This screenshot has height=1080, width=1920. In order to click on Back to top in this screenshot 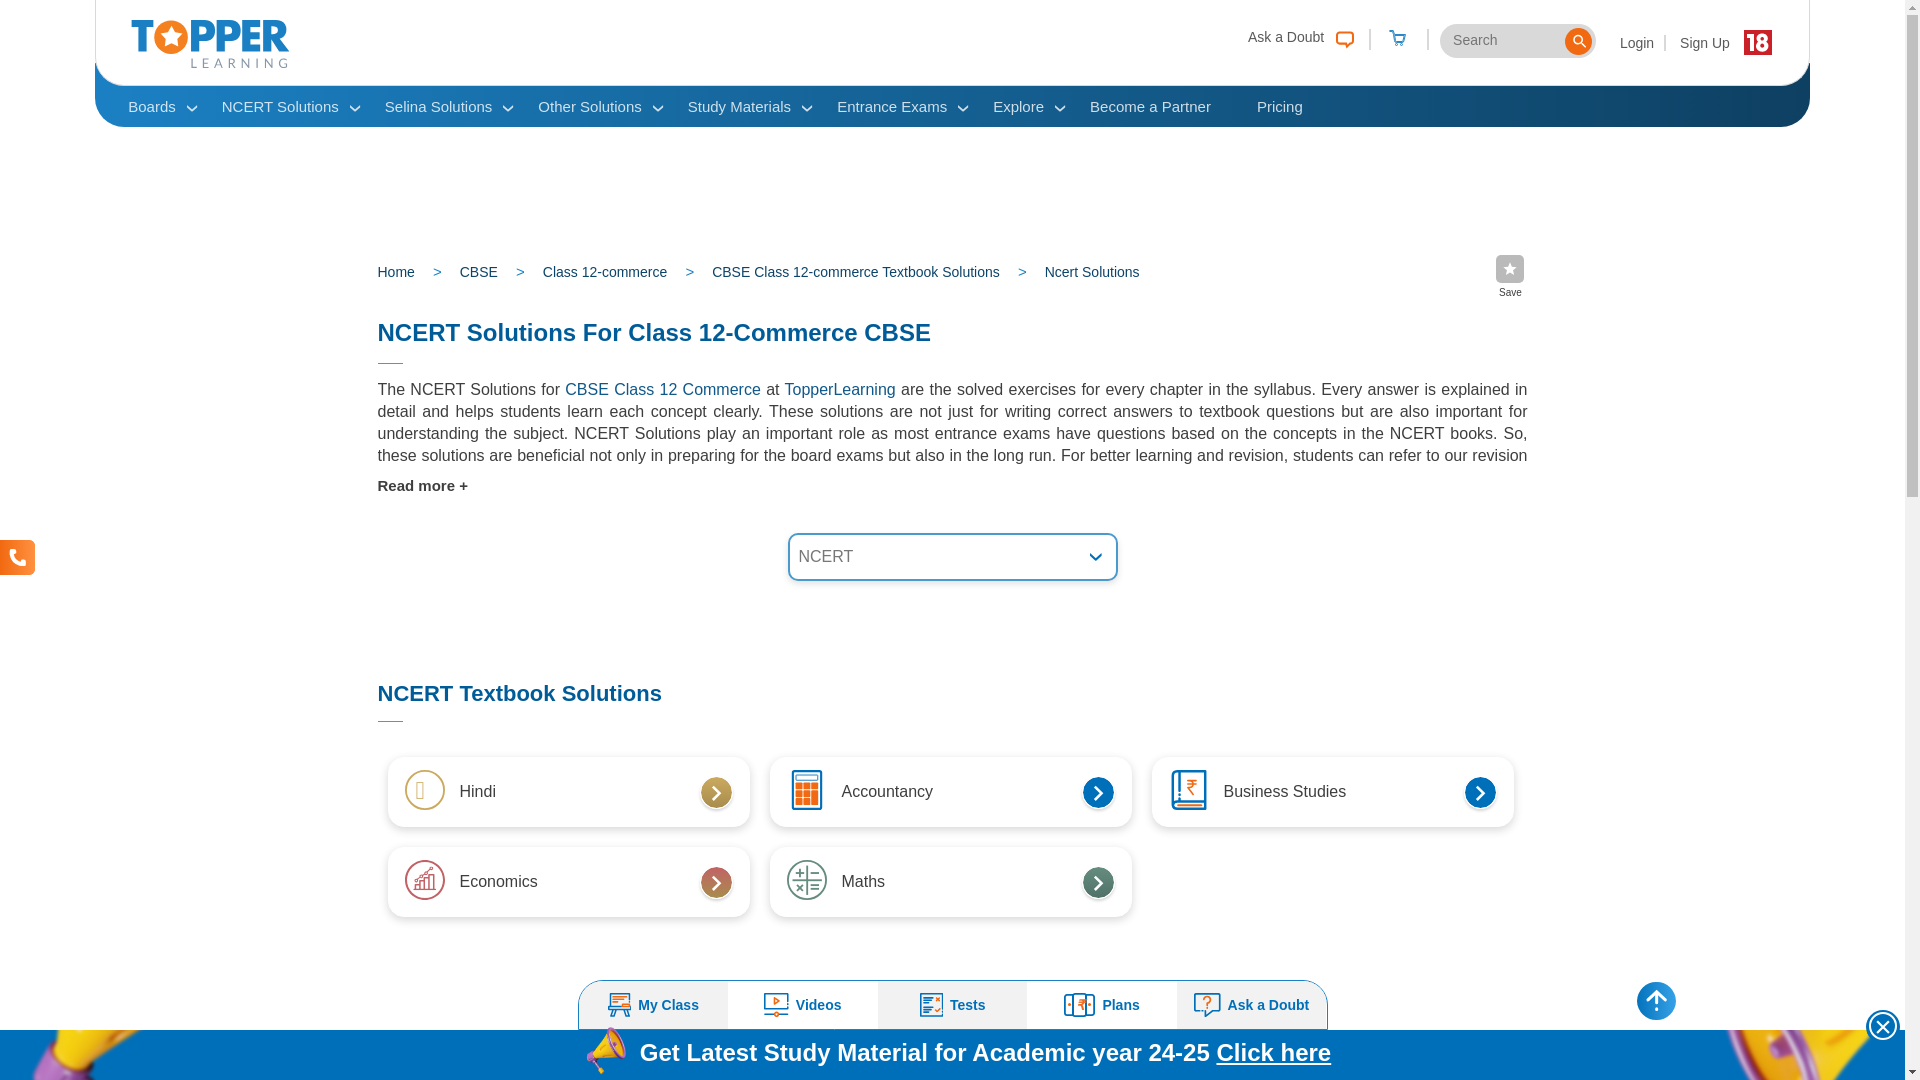, I will do `click(1656, 1000)`.